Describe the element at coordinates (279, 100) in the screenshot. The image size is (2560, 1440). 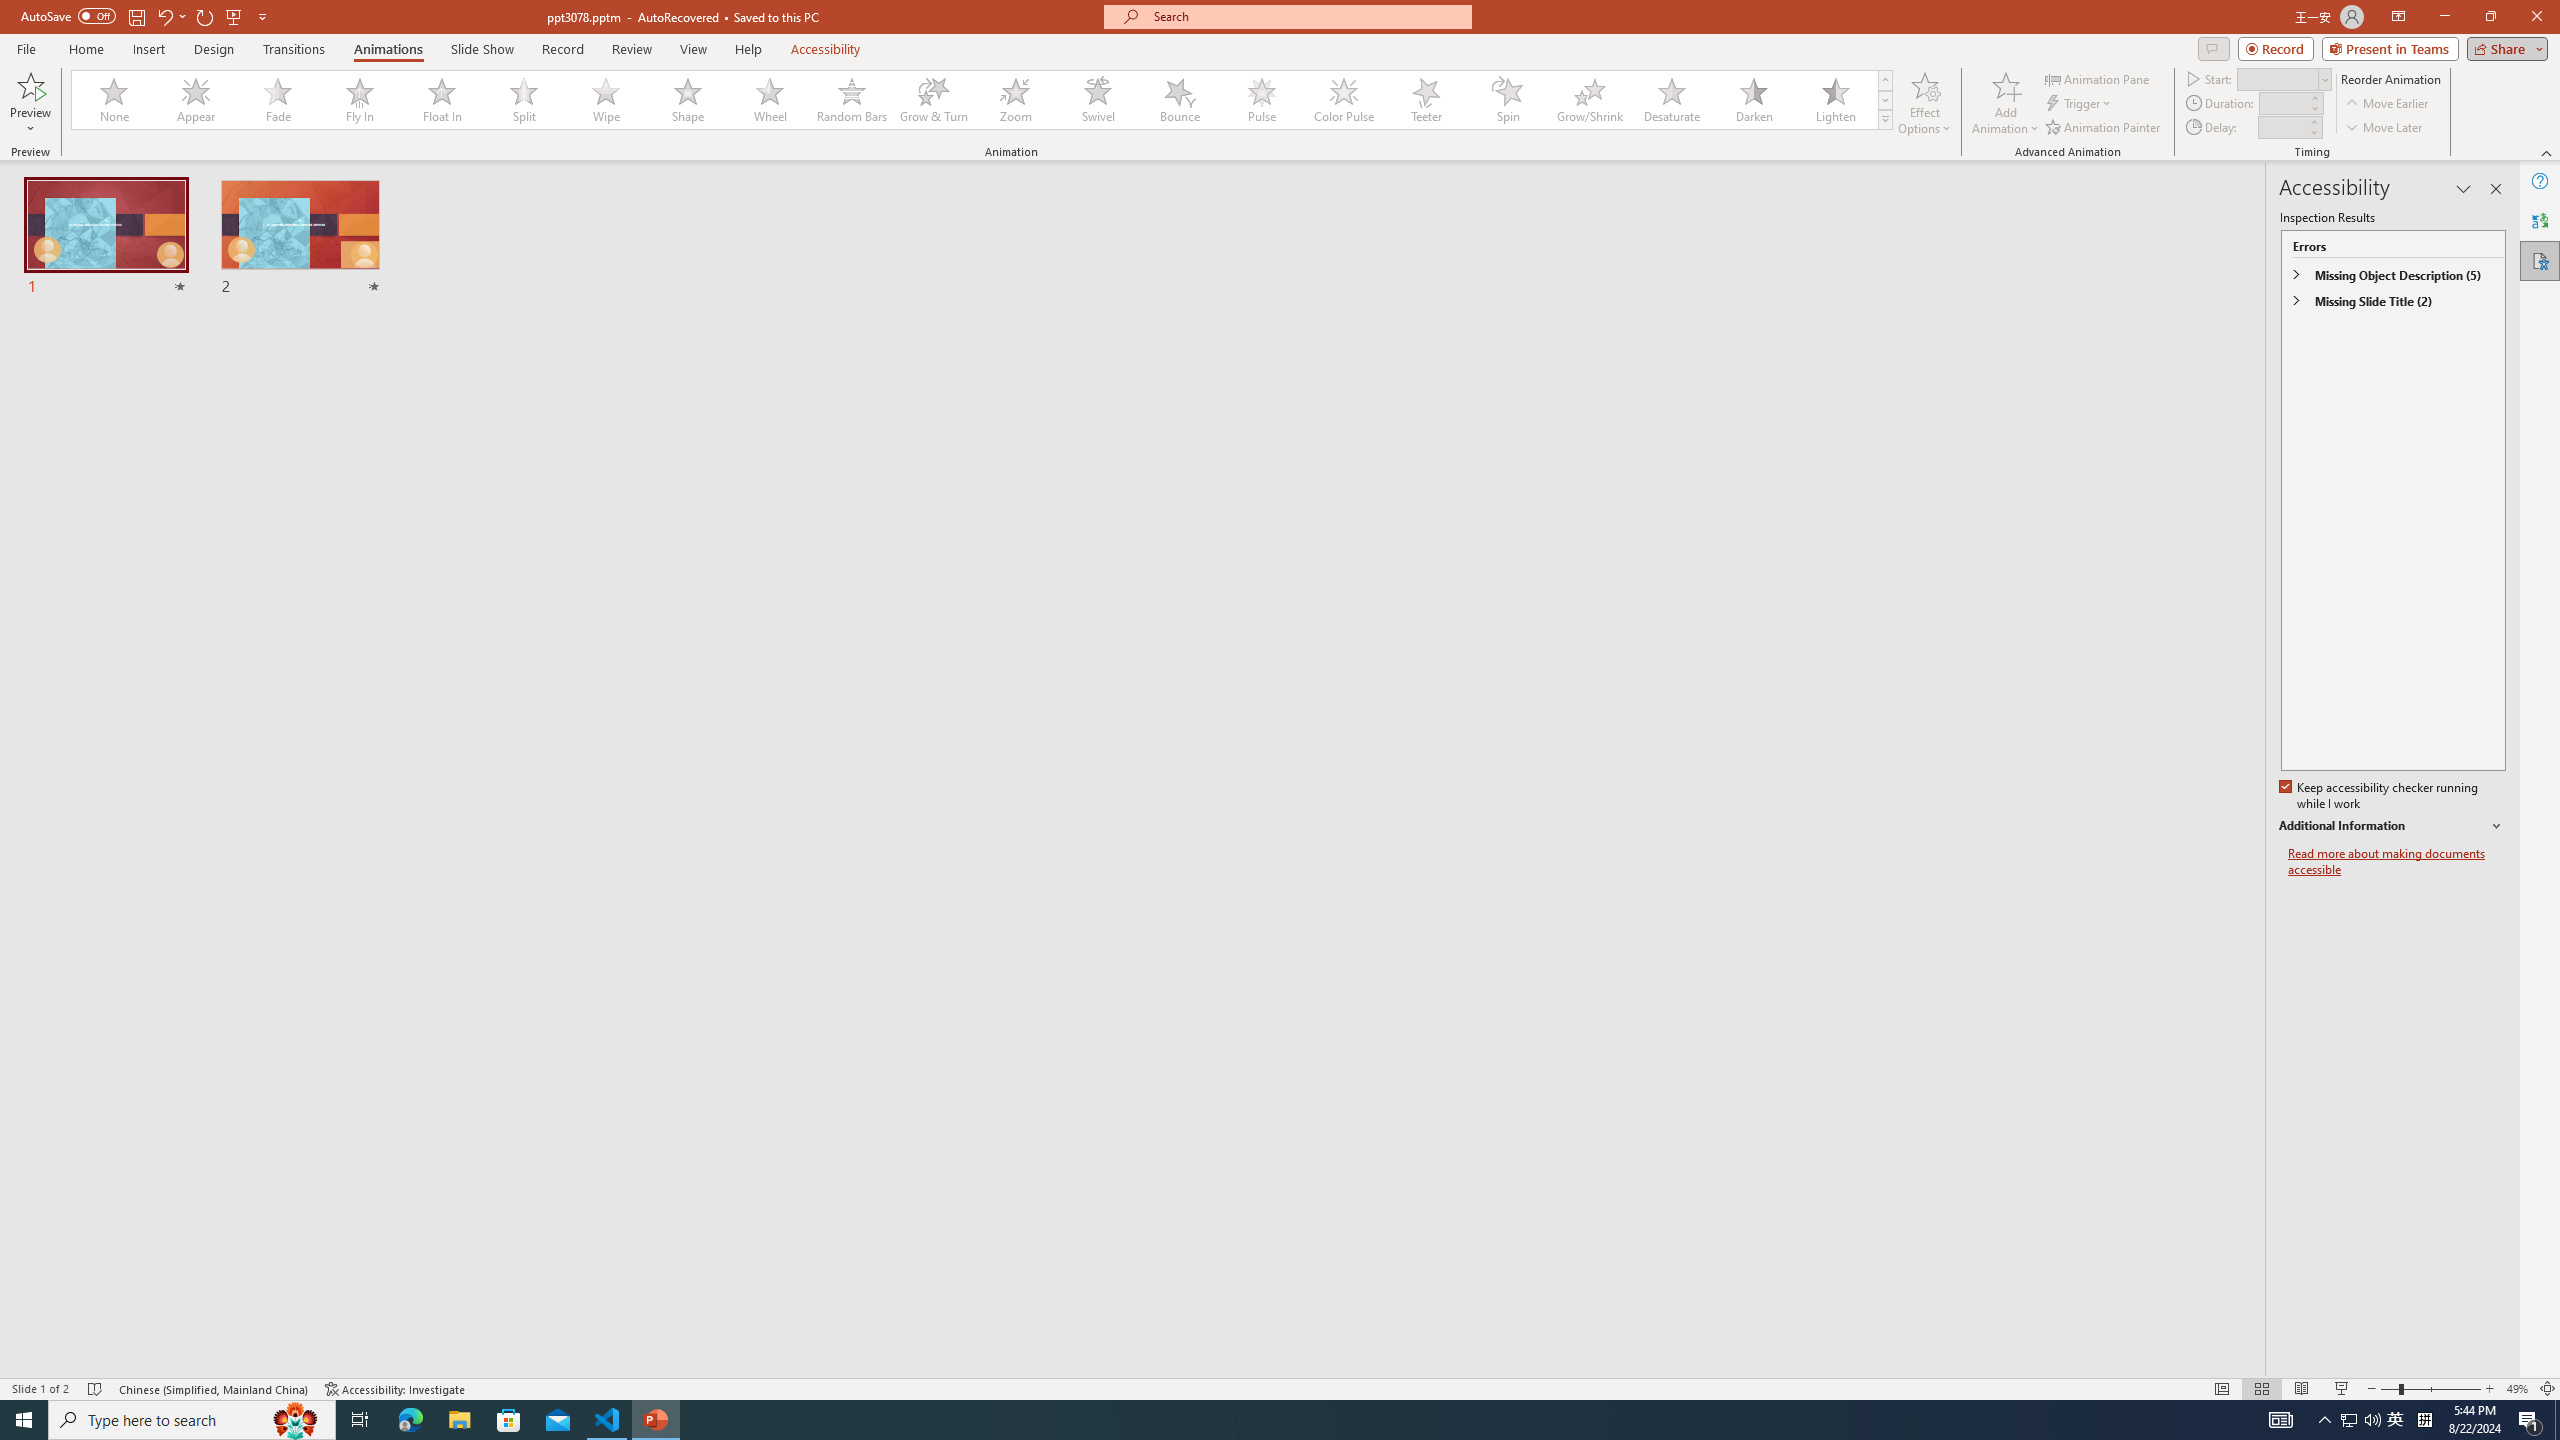
I see `Fade` at that location.